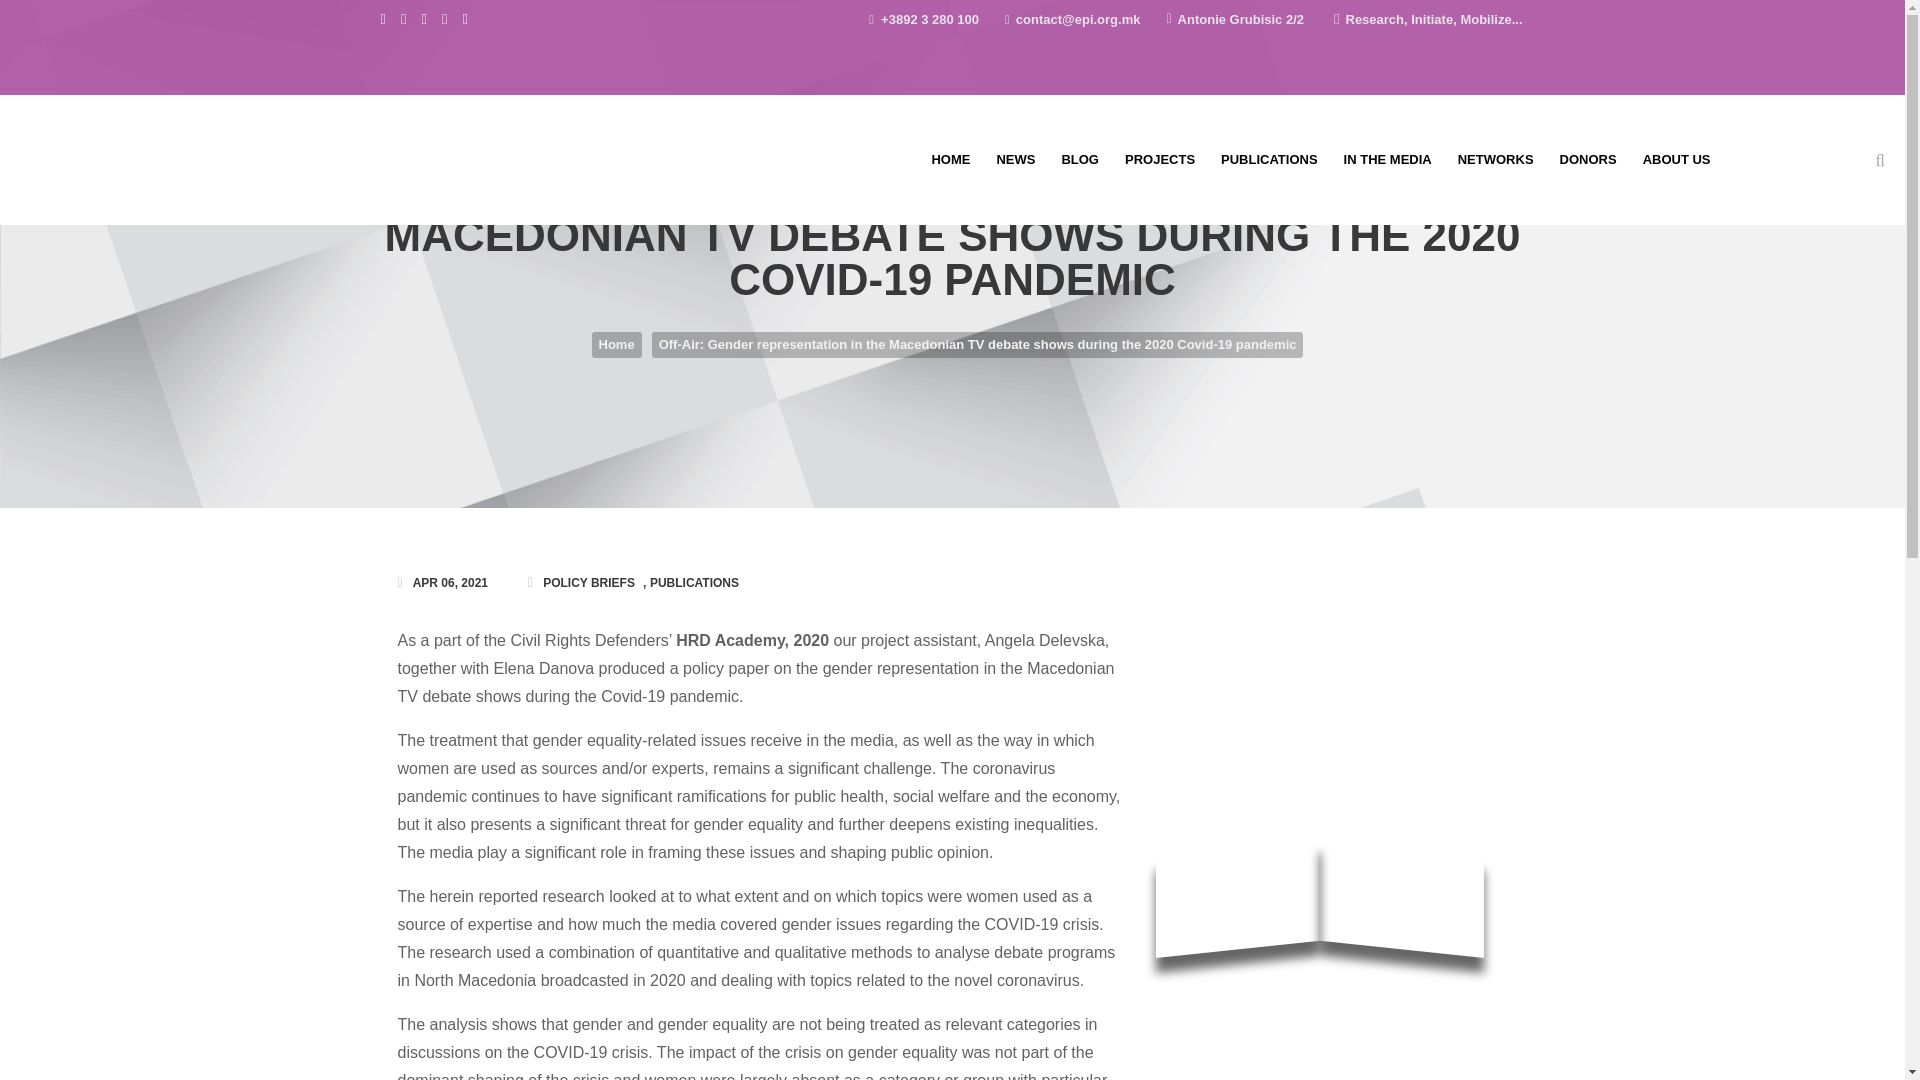 The height and width of the screenshot is (1080, 1920). I want to click on NEWS, so click(1016, 160).